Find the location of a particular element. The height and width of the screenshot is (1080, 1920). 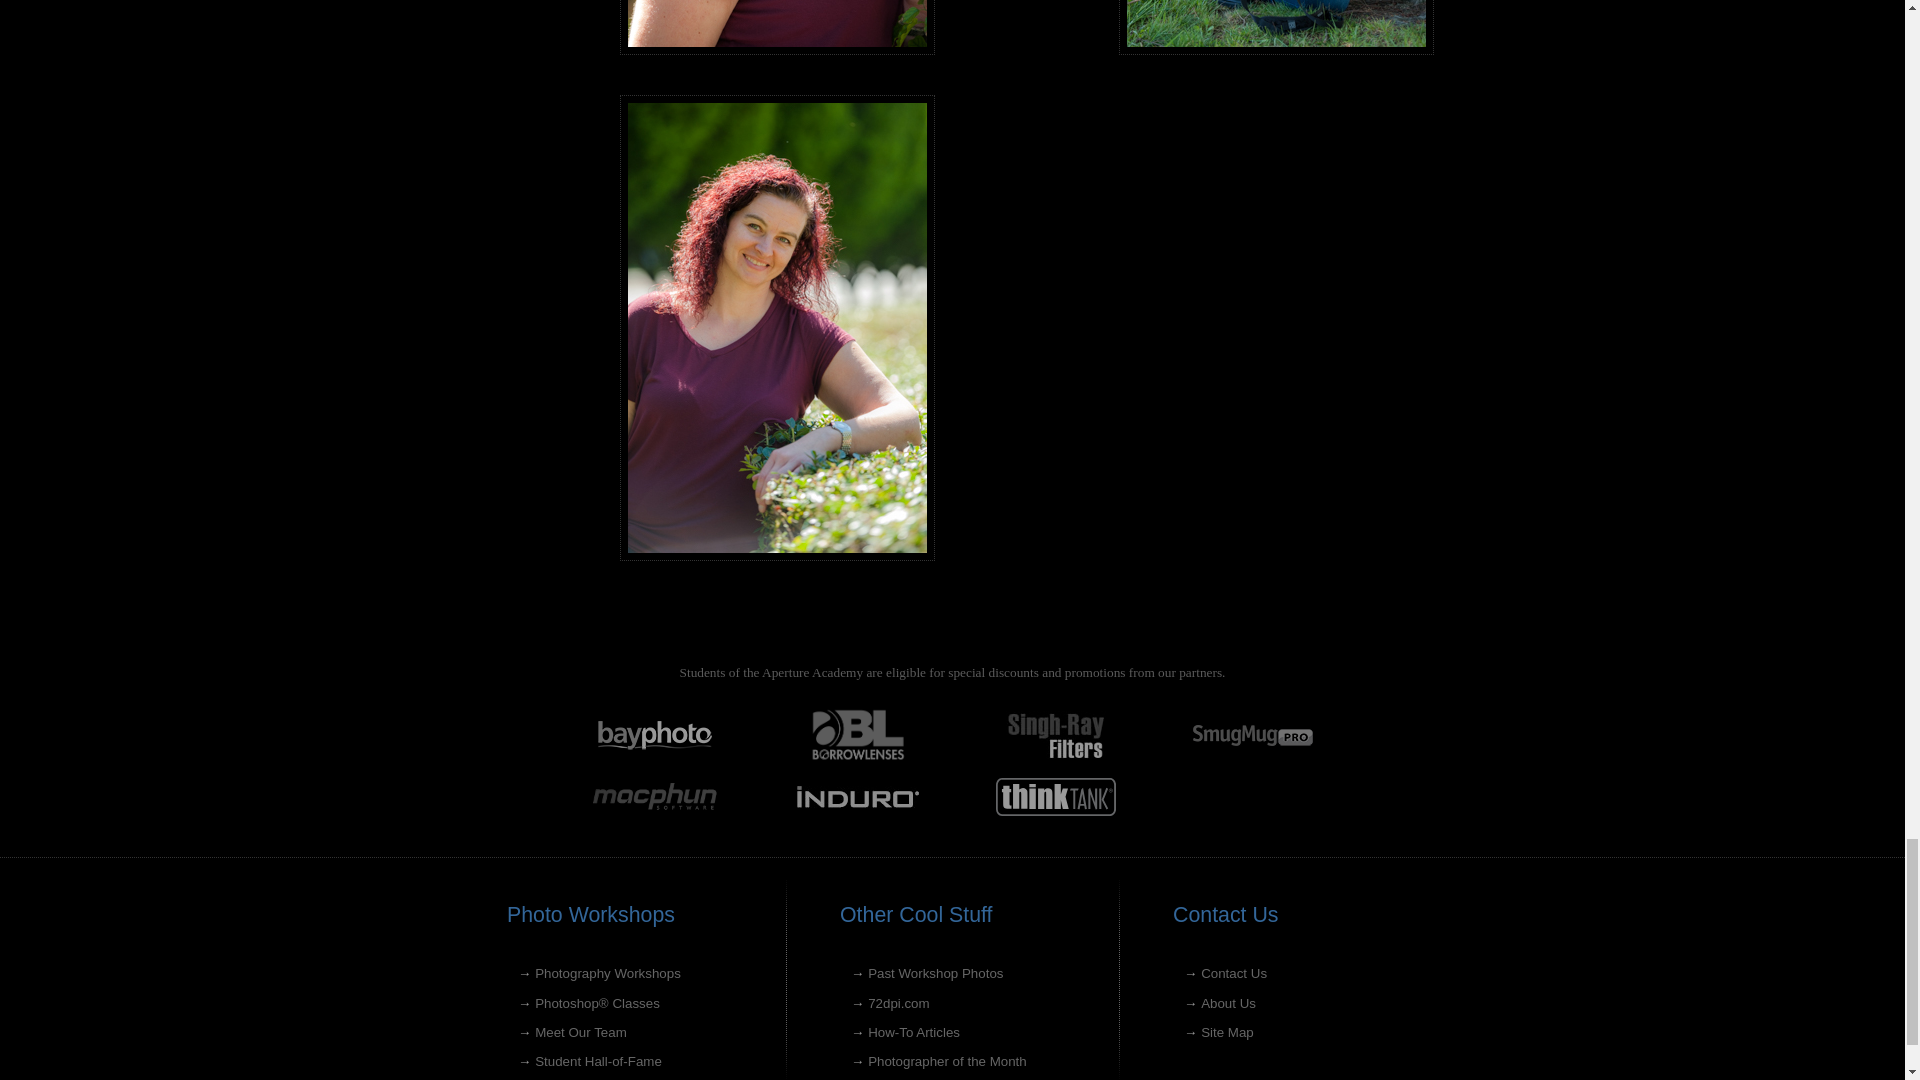

Student Hall-of-Fame is located at coordinates (598, 1062).